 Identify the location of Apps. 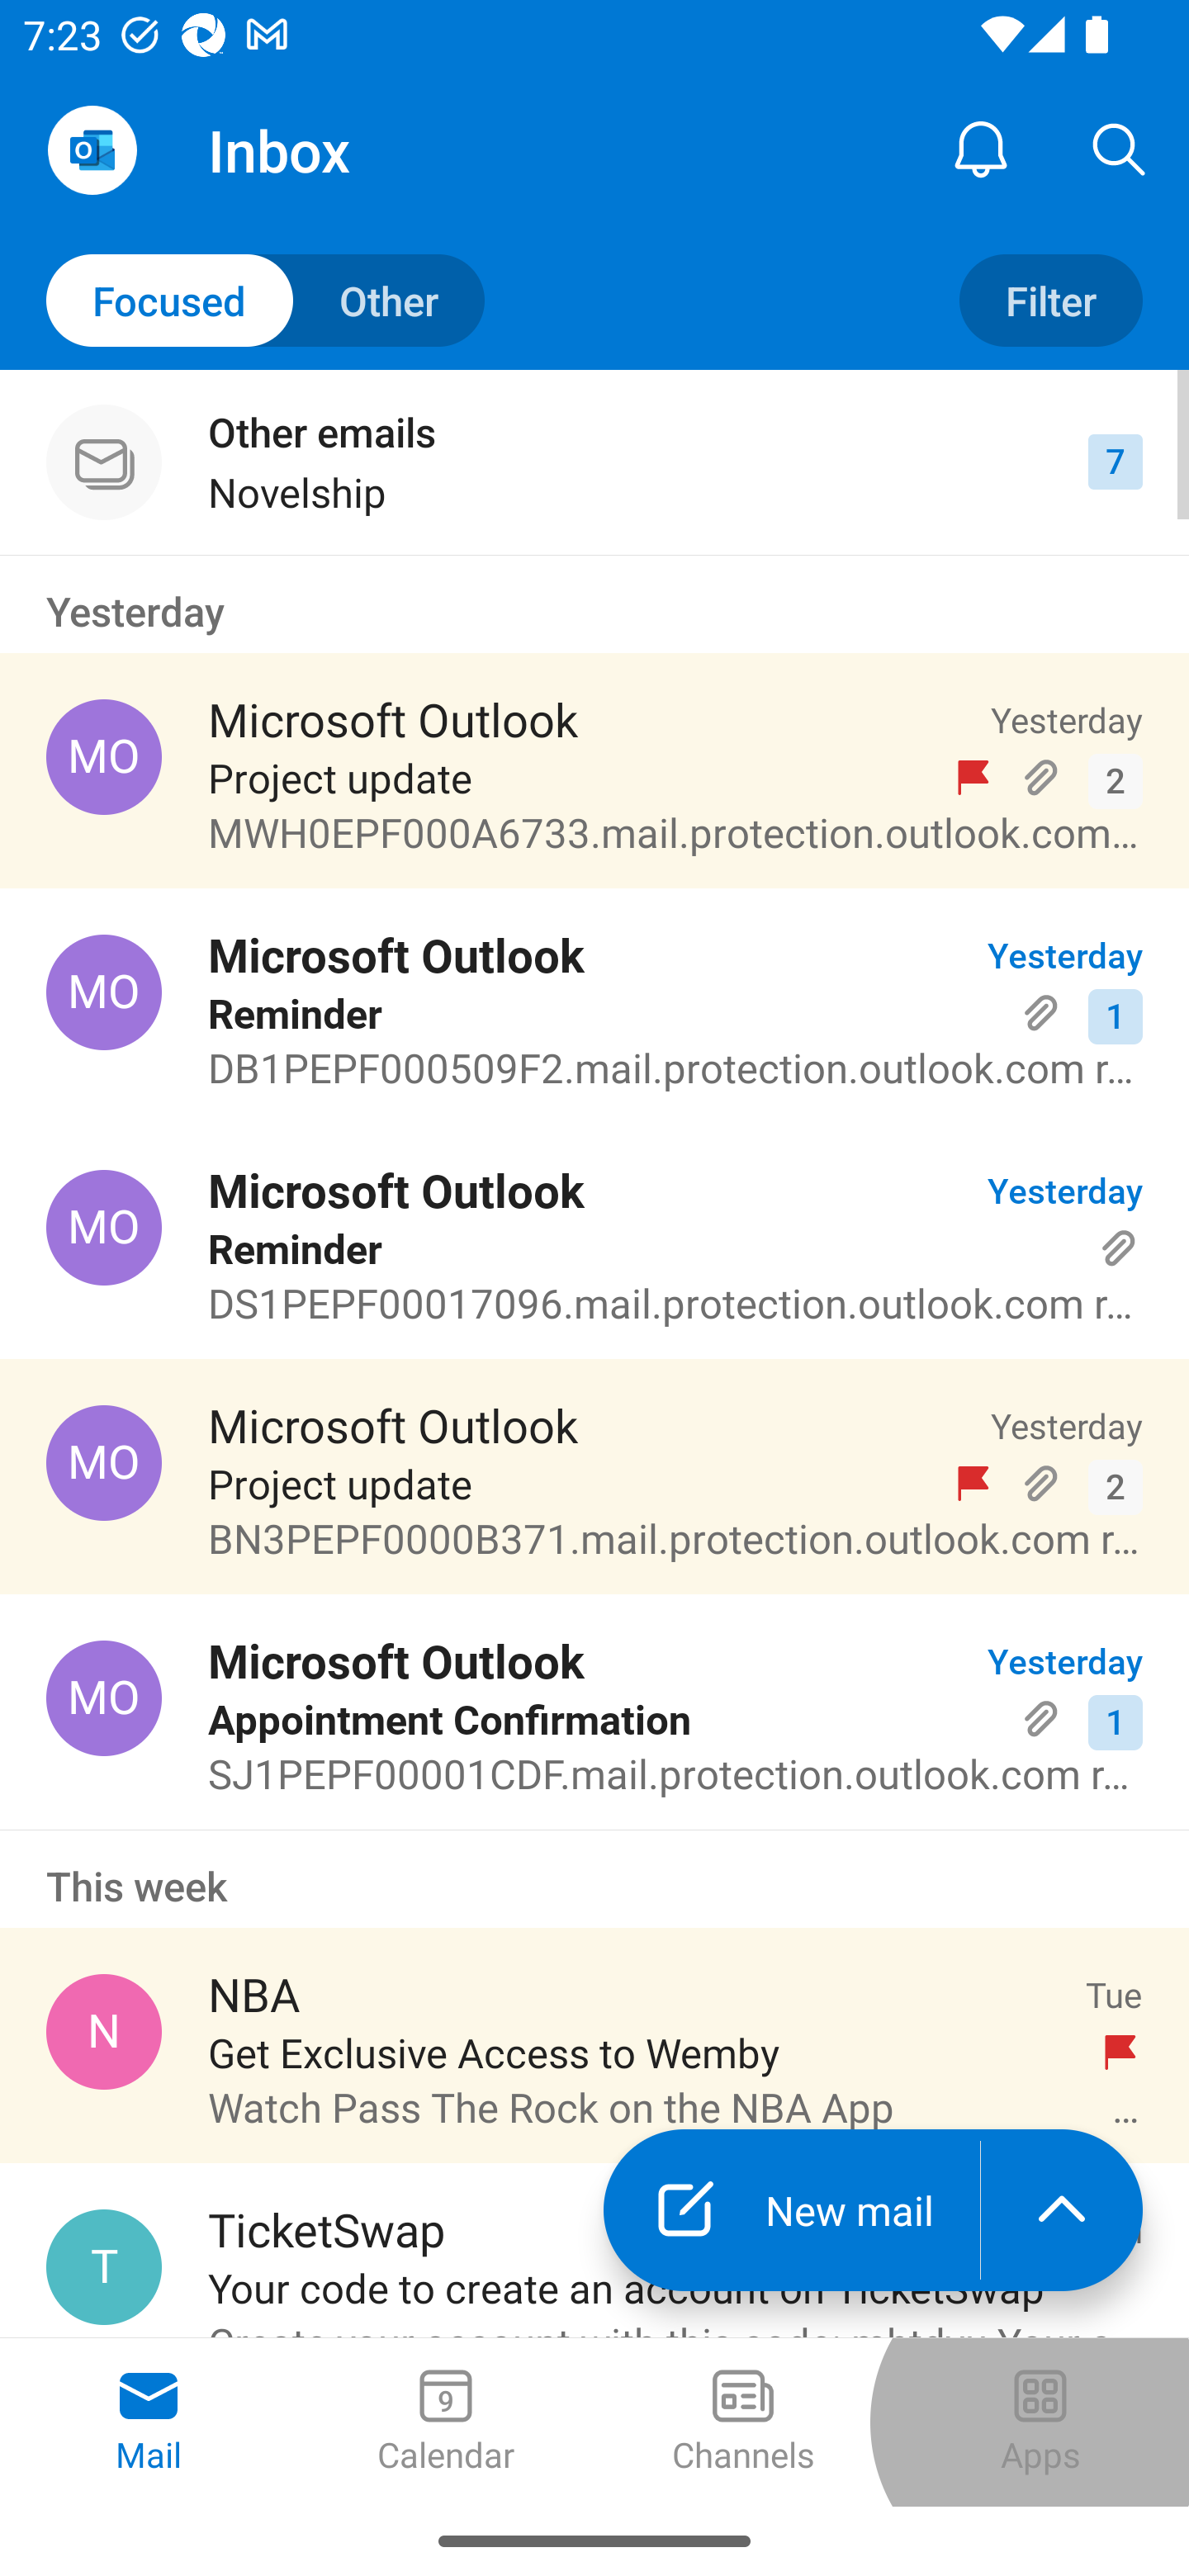
(1040, 2422).